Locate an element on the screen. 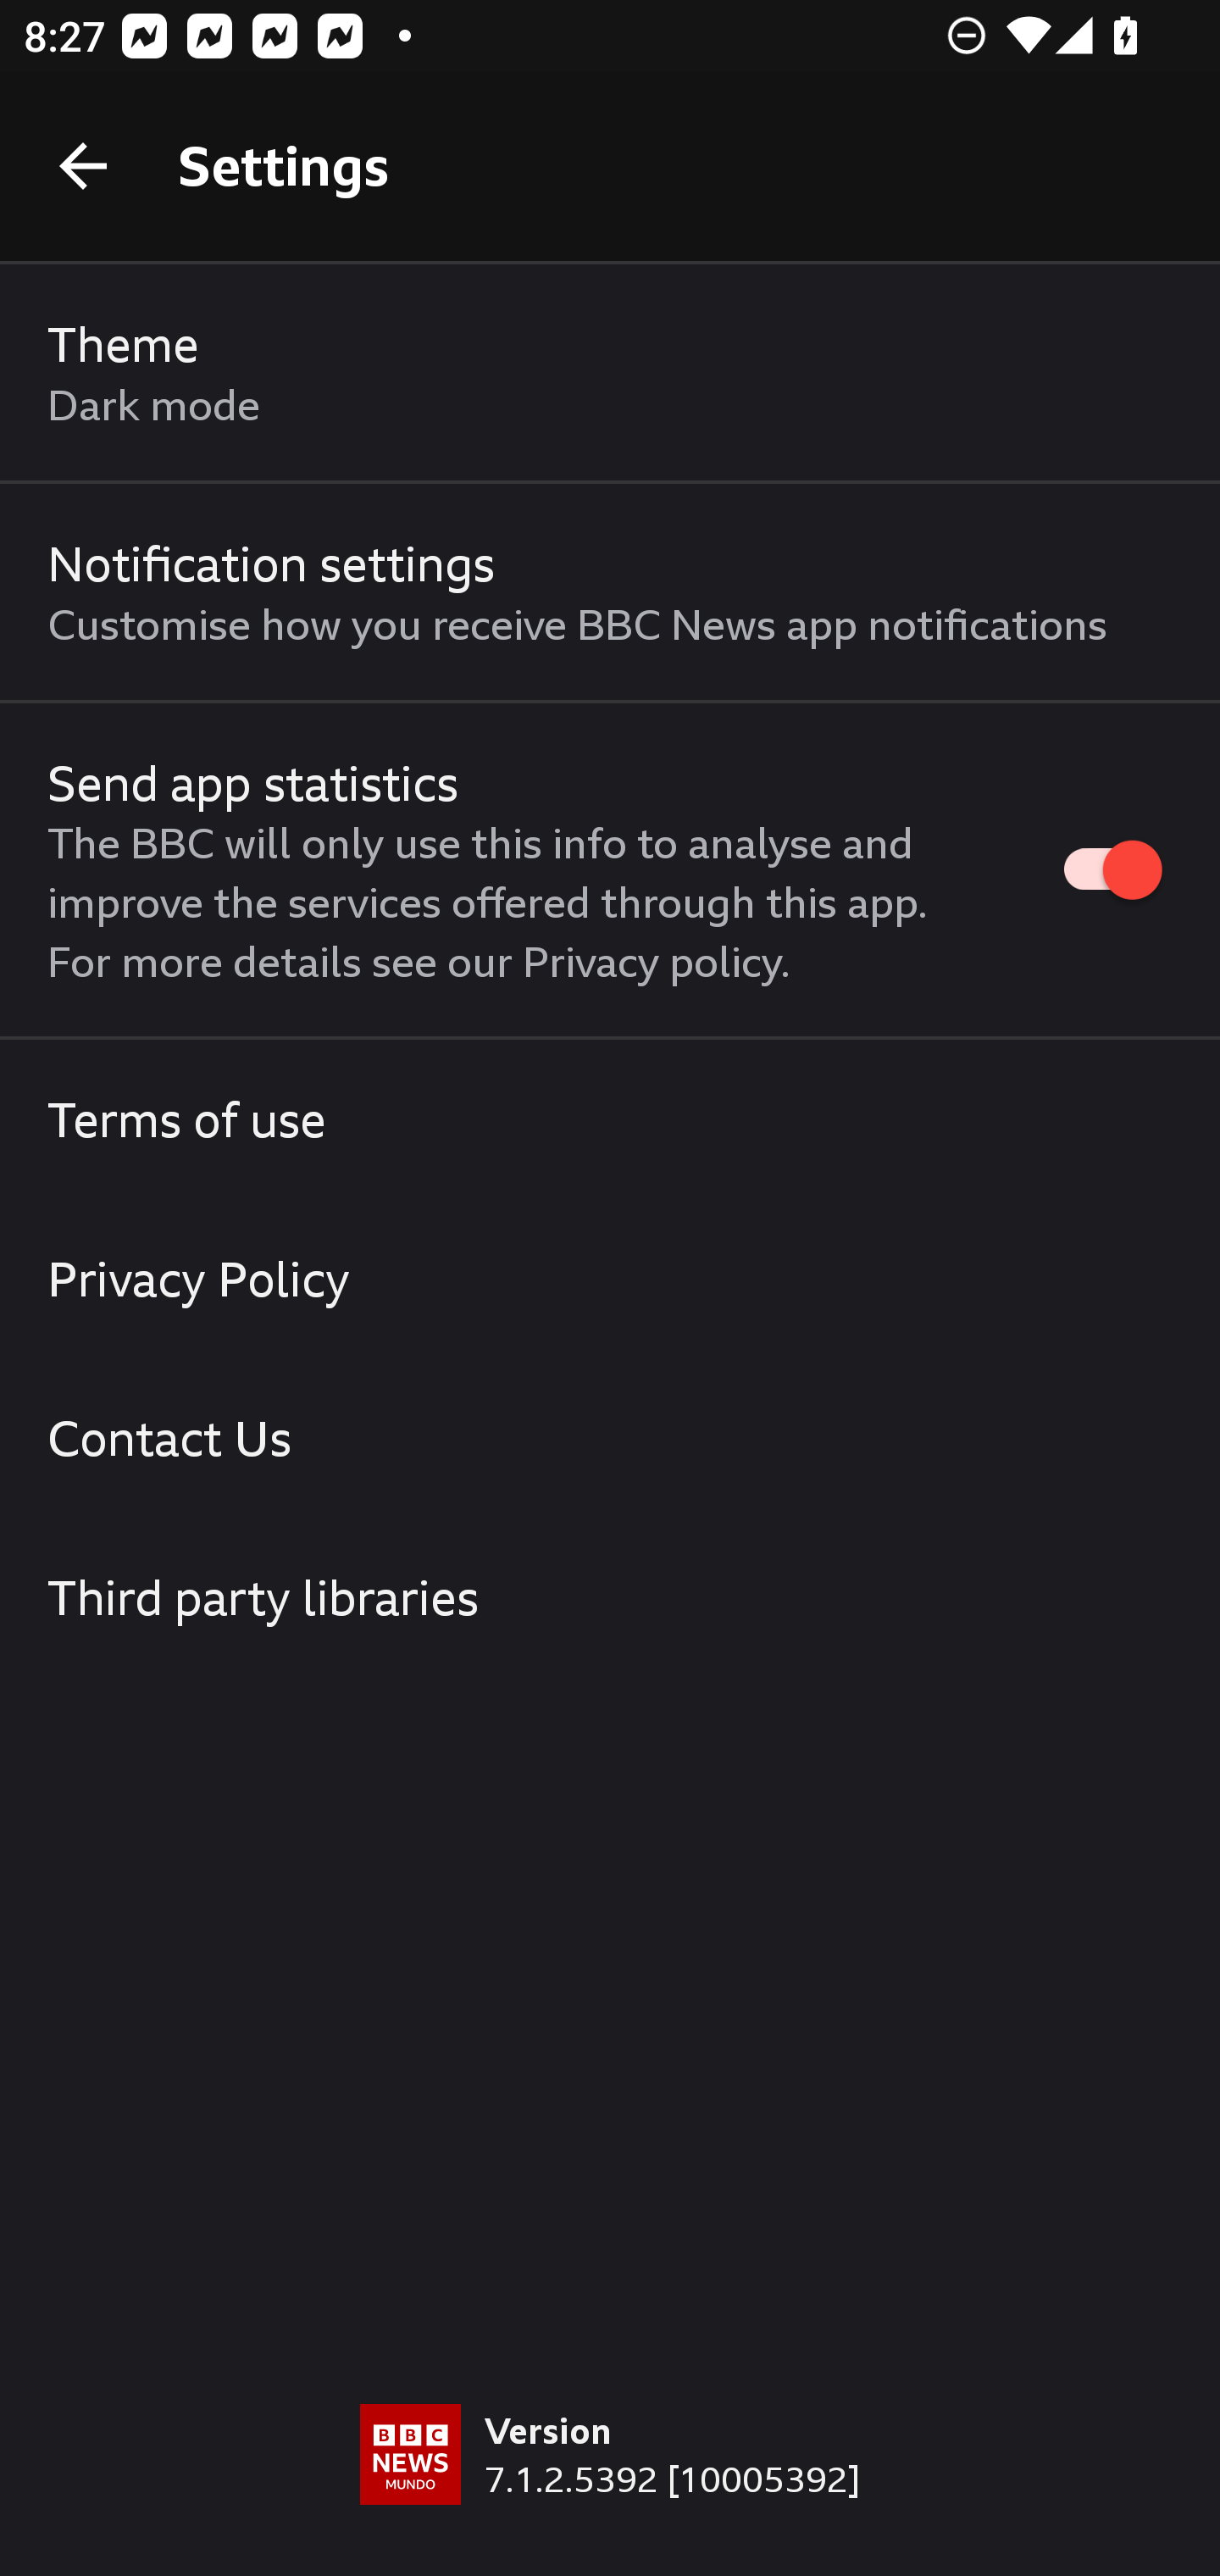 The height and width of the screenshot is (2576, 1220). Third party libraries is located at coordinates (610, 1596).